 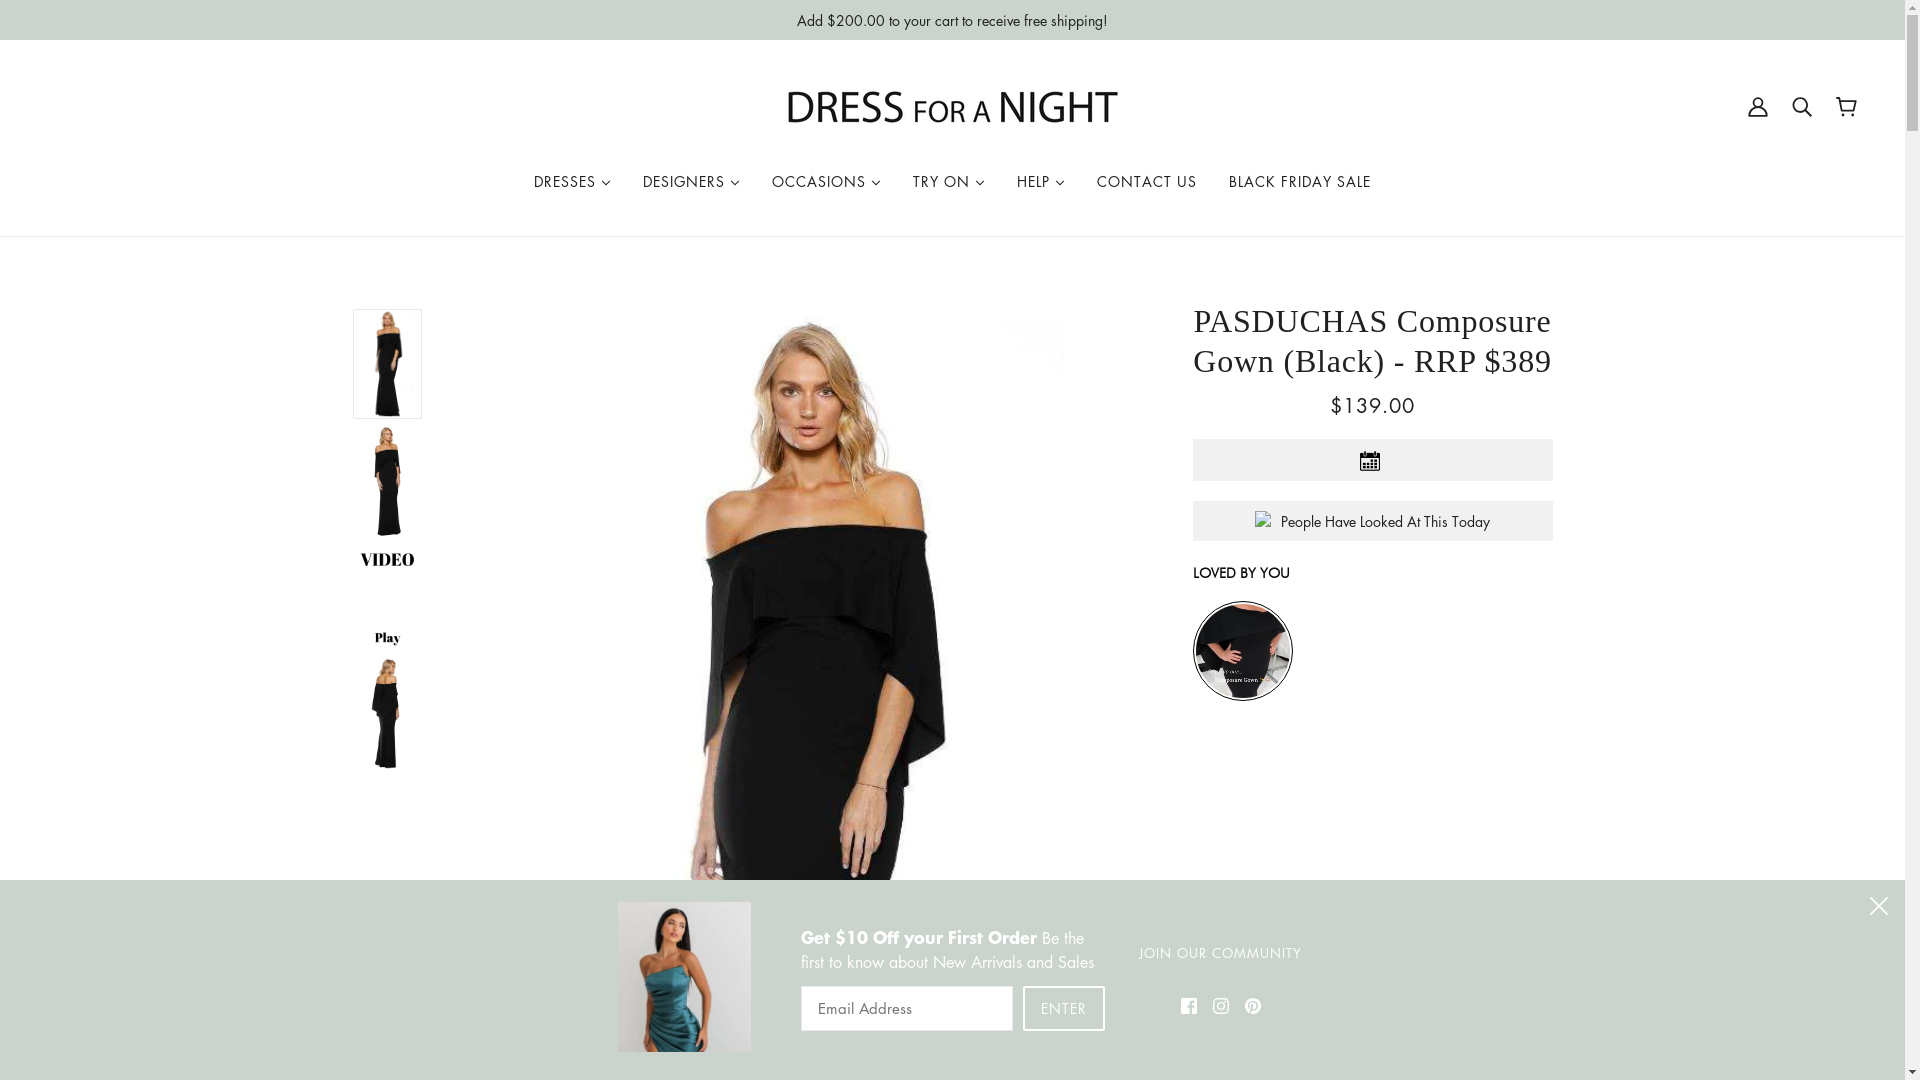 I want to click on DRESSES , so click(x=572, y=181).